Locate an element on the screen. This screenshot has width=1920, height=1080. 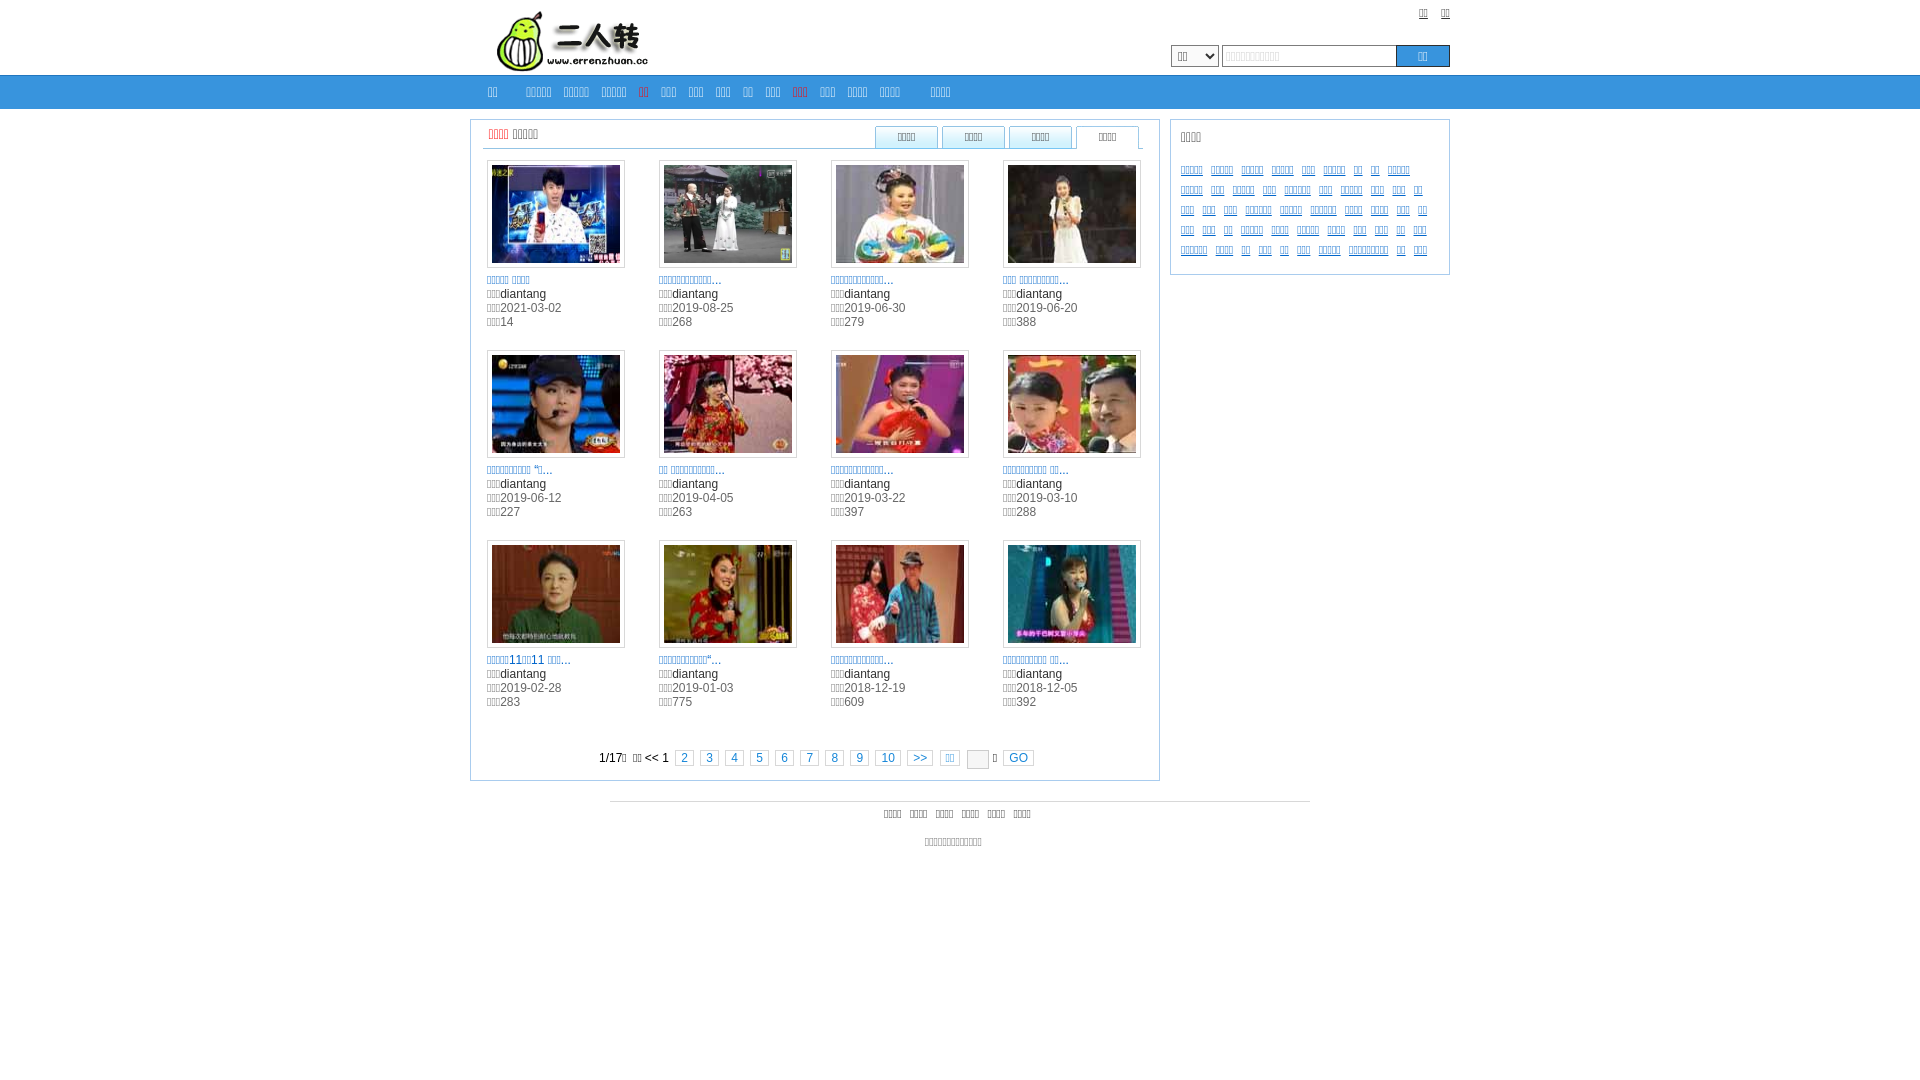
3 is located at coordinates (710, 758).